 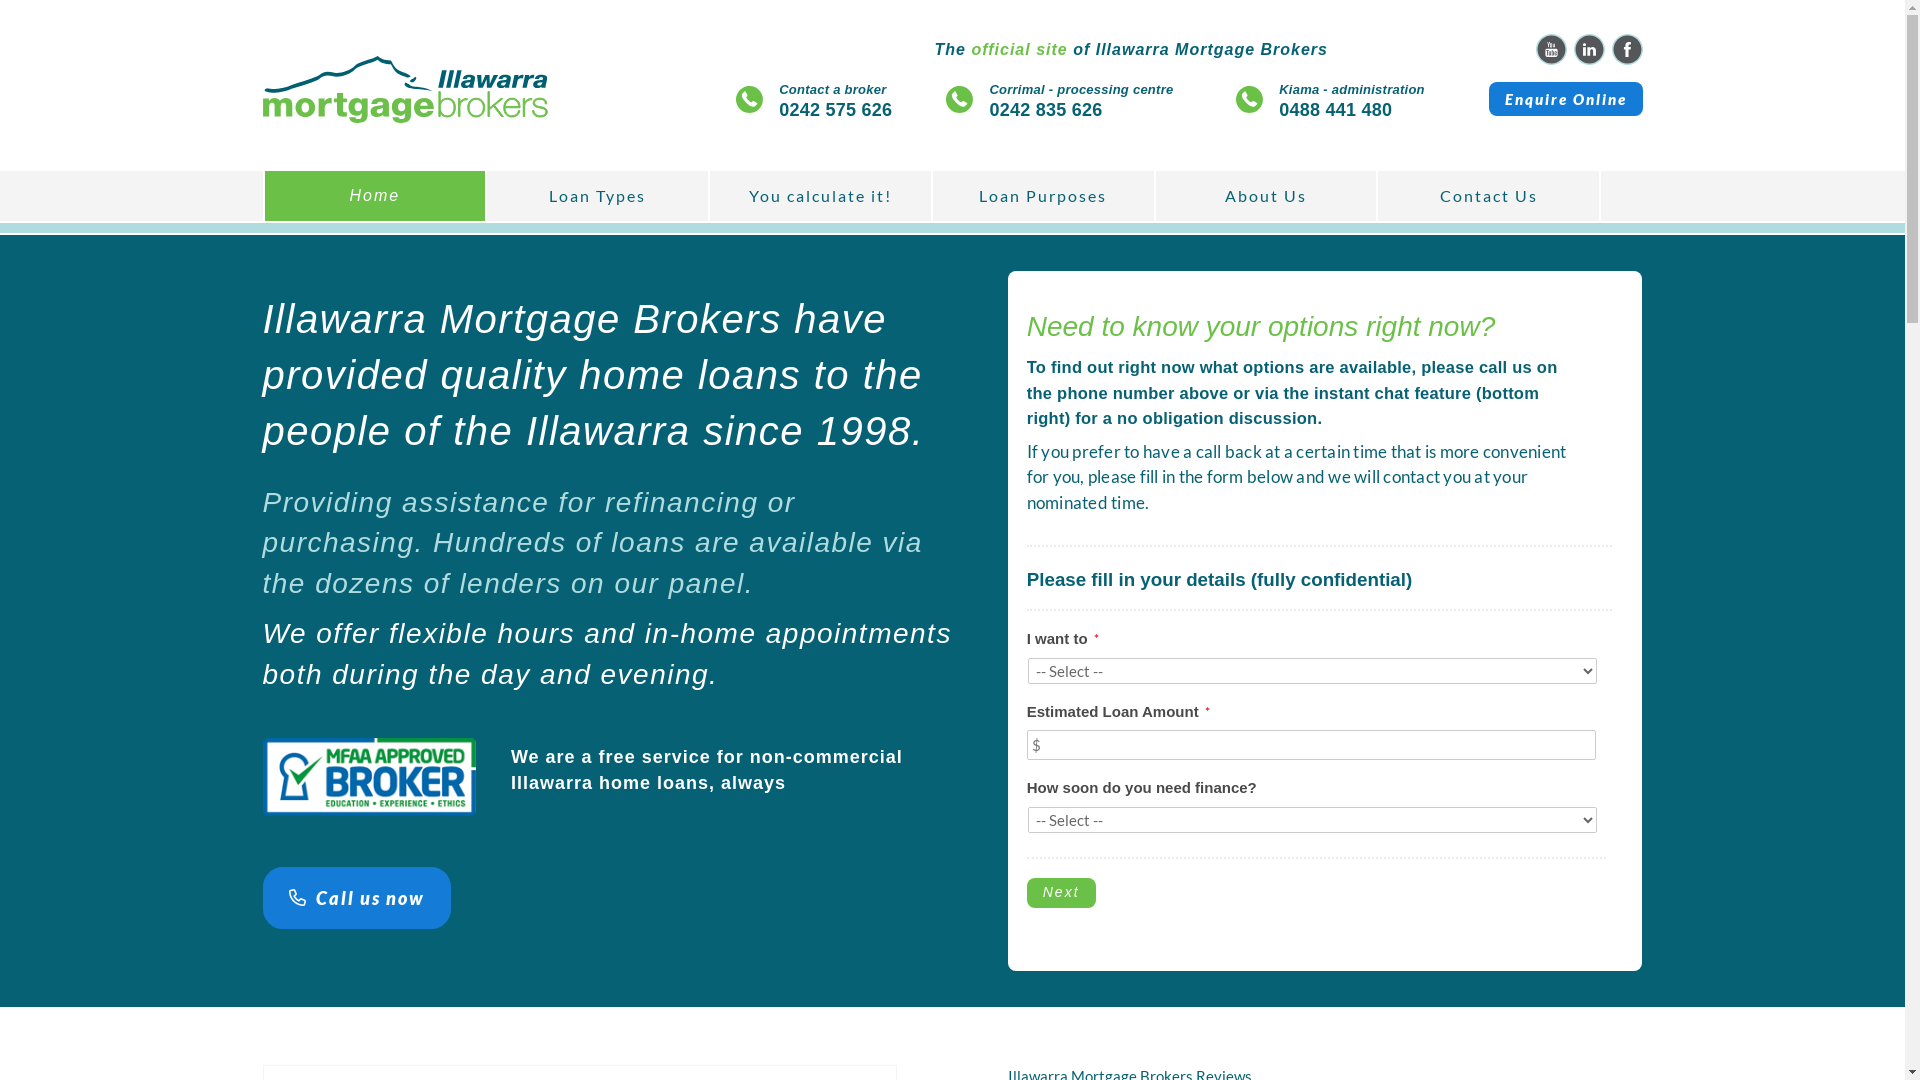 What do you see at coordinates (1488, 196) in the screenshot?
I see `Contact Us` at bounding box center [1488, 196].